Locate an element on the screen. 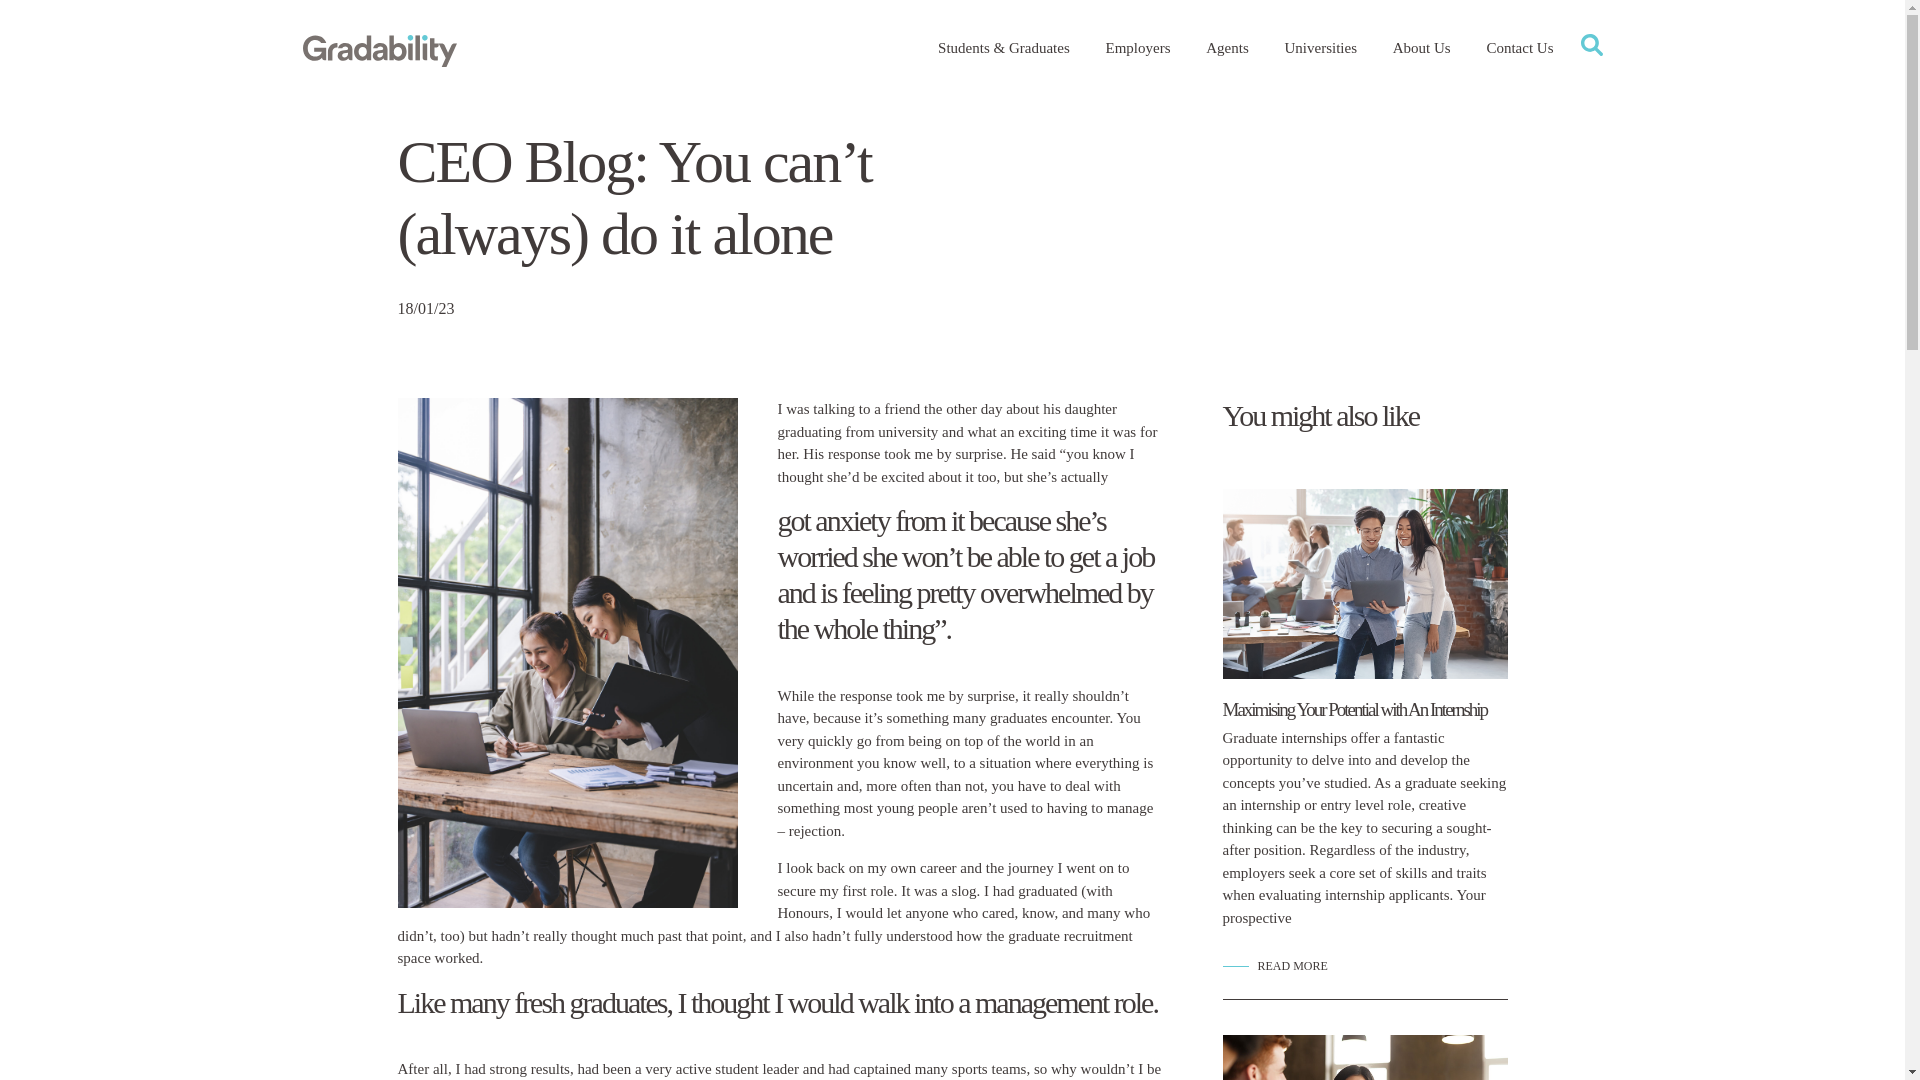 This screenshot has width=1920, height=1080. Contact Us is located at coordinates (1518, 48).